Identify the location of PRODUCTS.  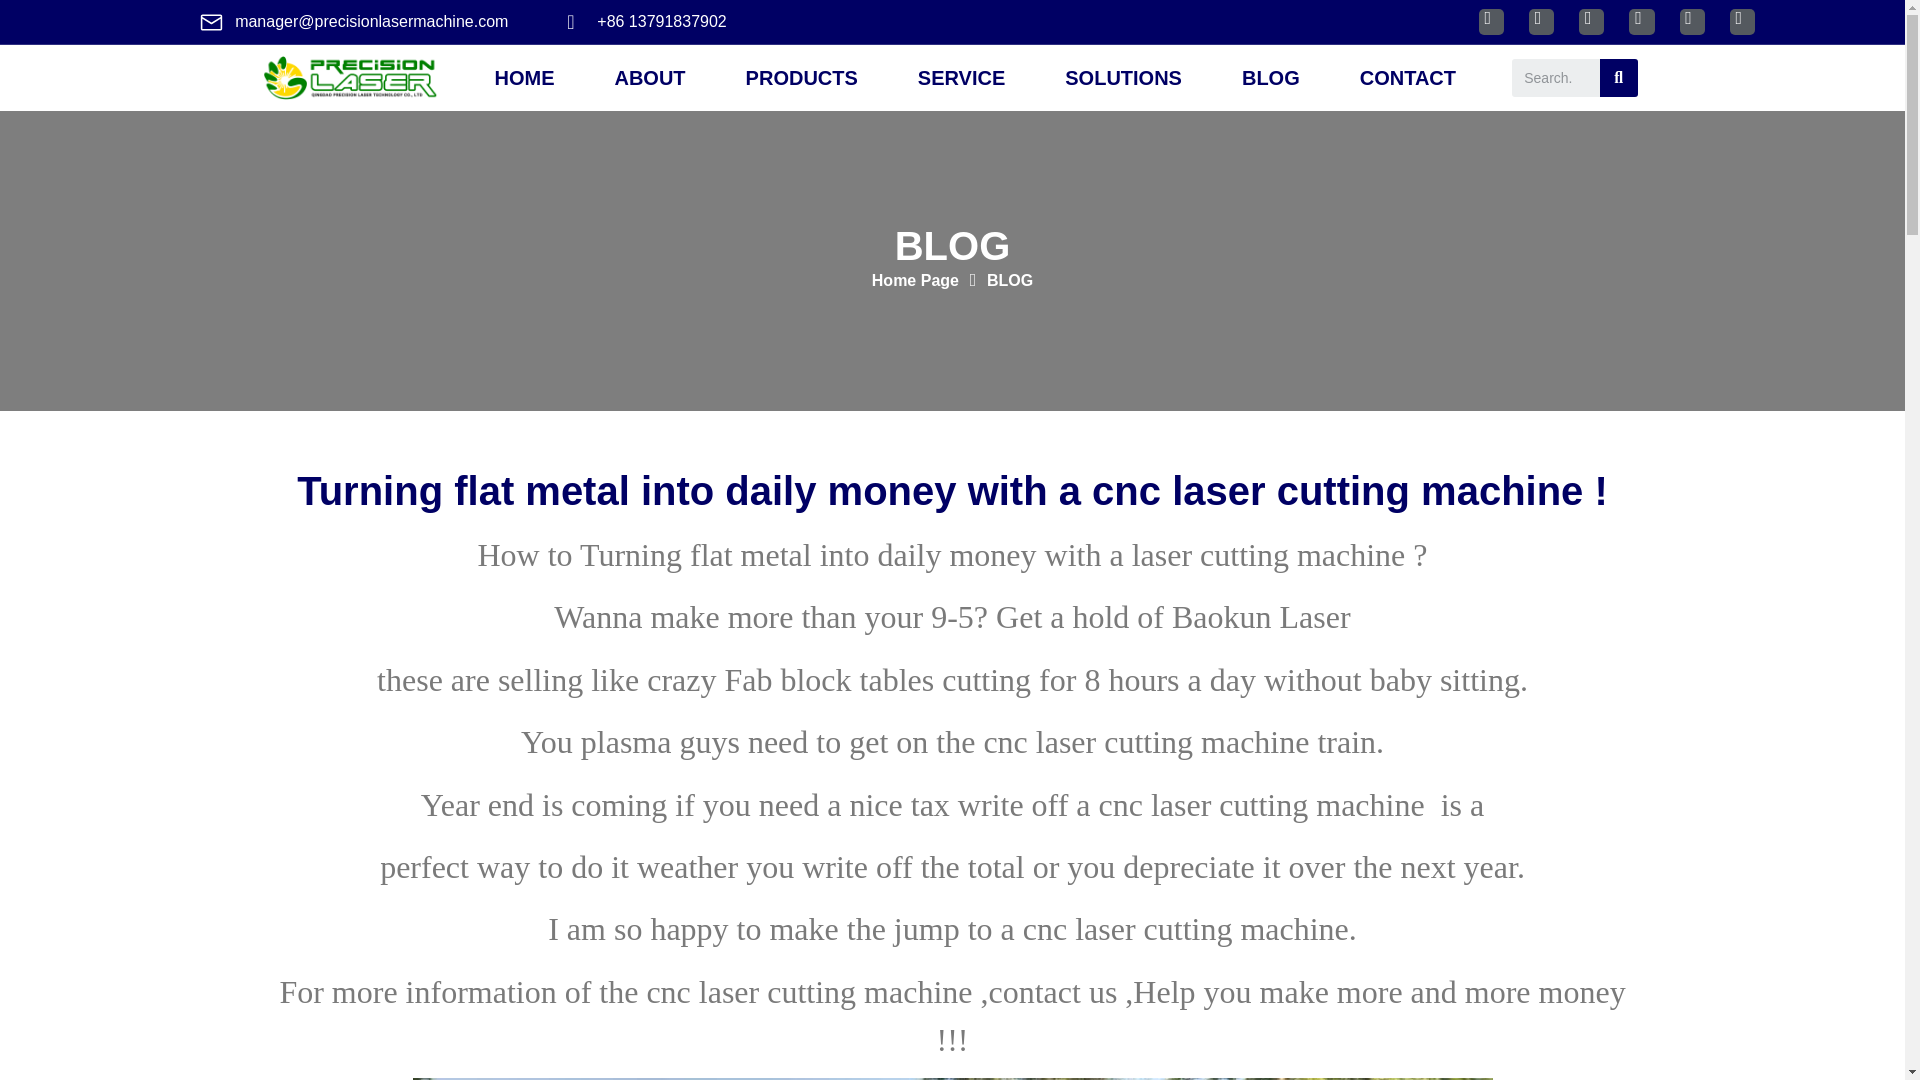
(802, 78).